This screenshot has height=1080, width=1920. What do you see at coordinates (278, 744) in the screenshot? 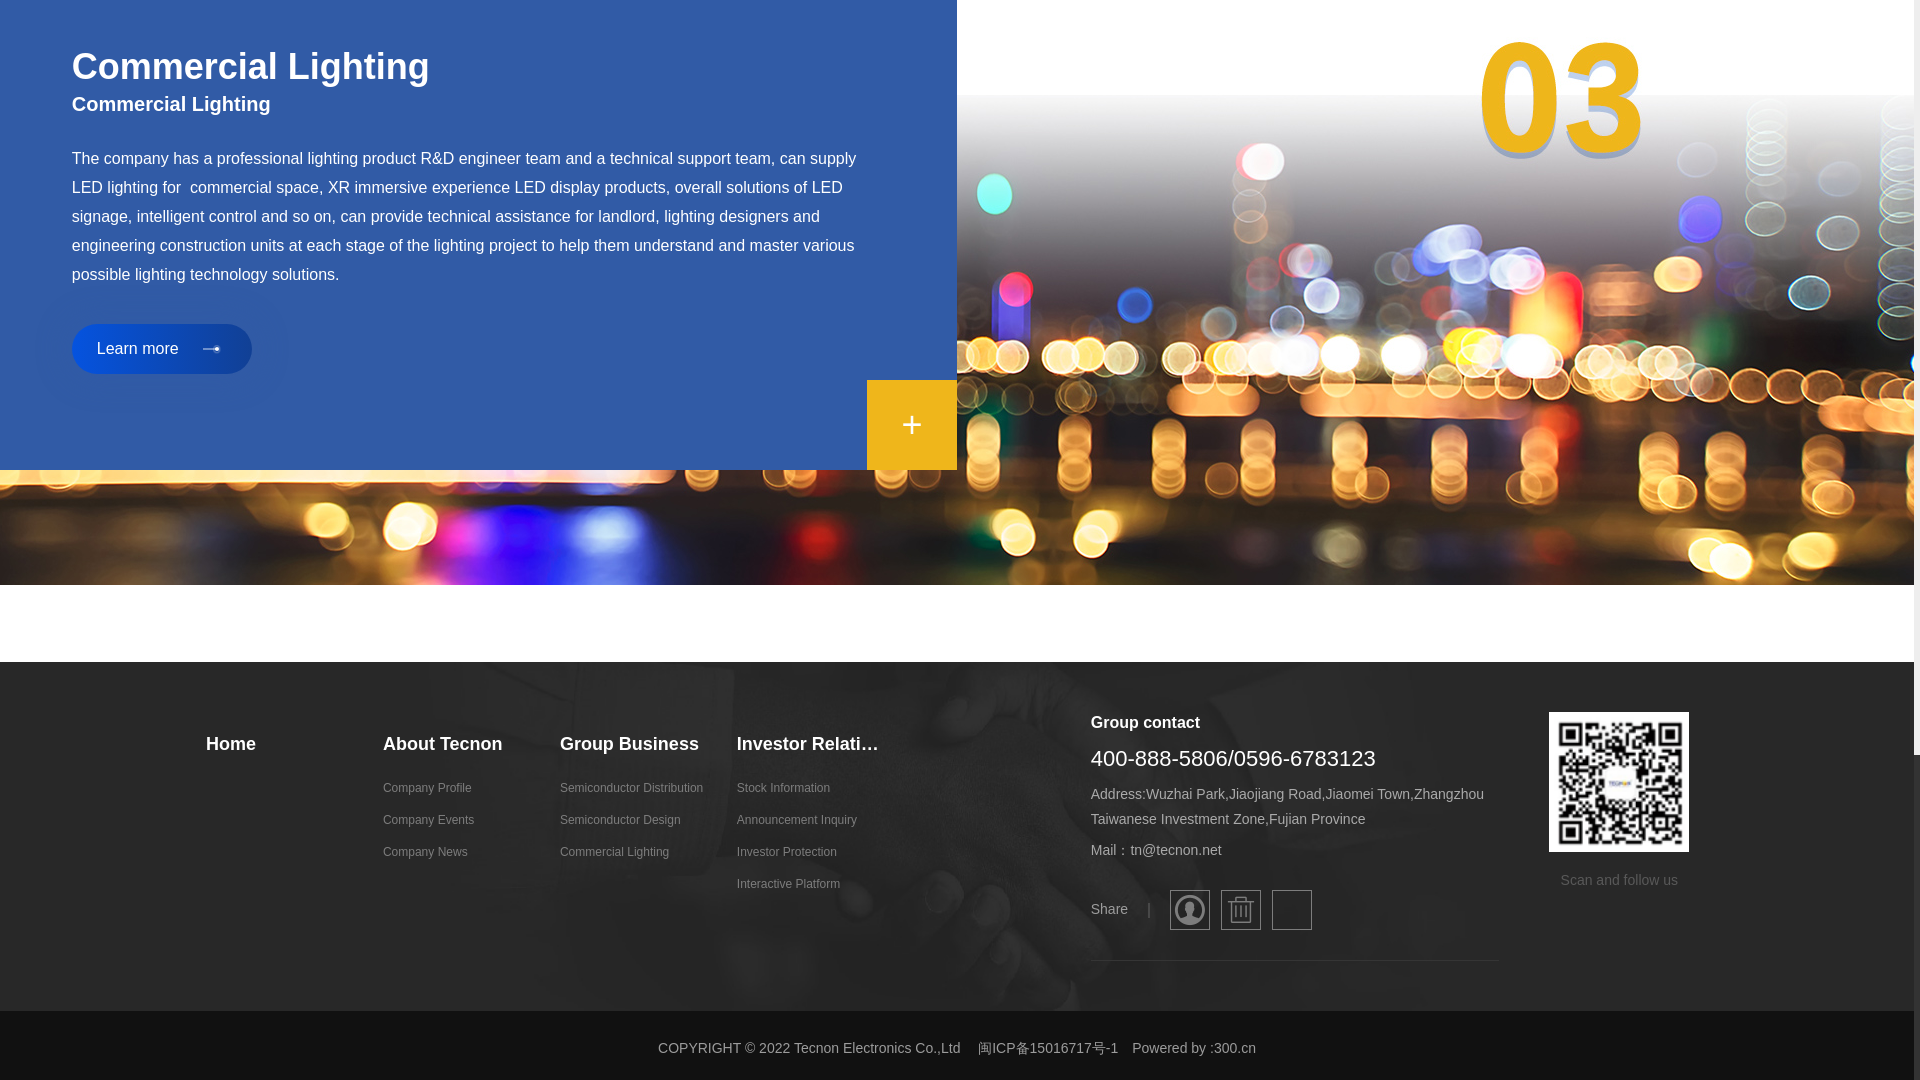
I see `Home` at bounding box center [278, 744].